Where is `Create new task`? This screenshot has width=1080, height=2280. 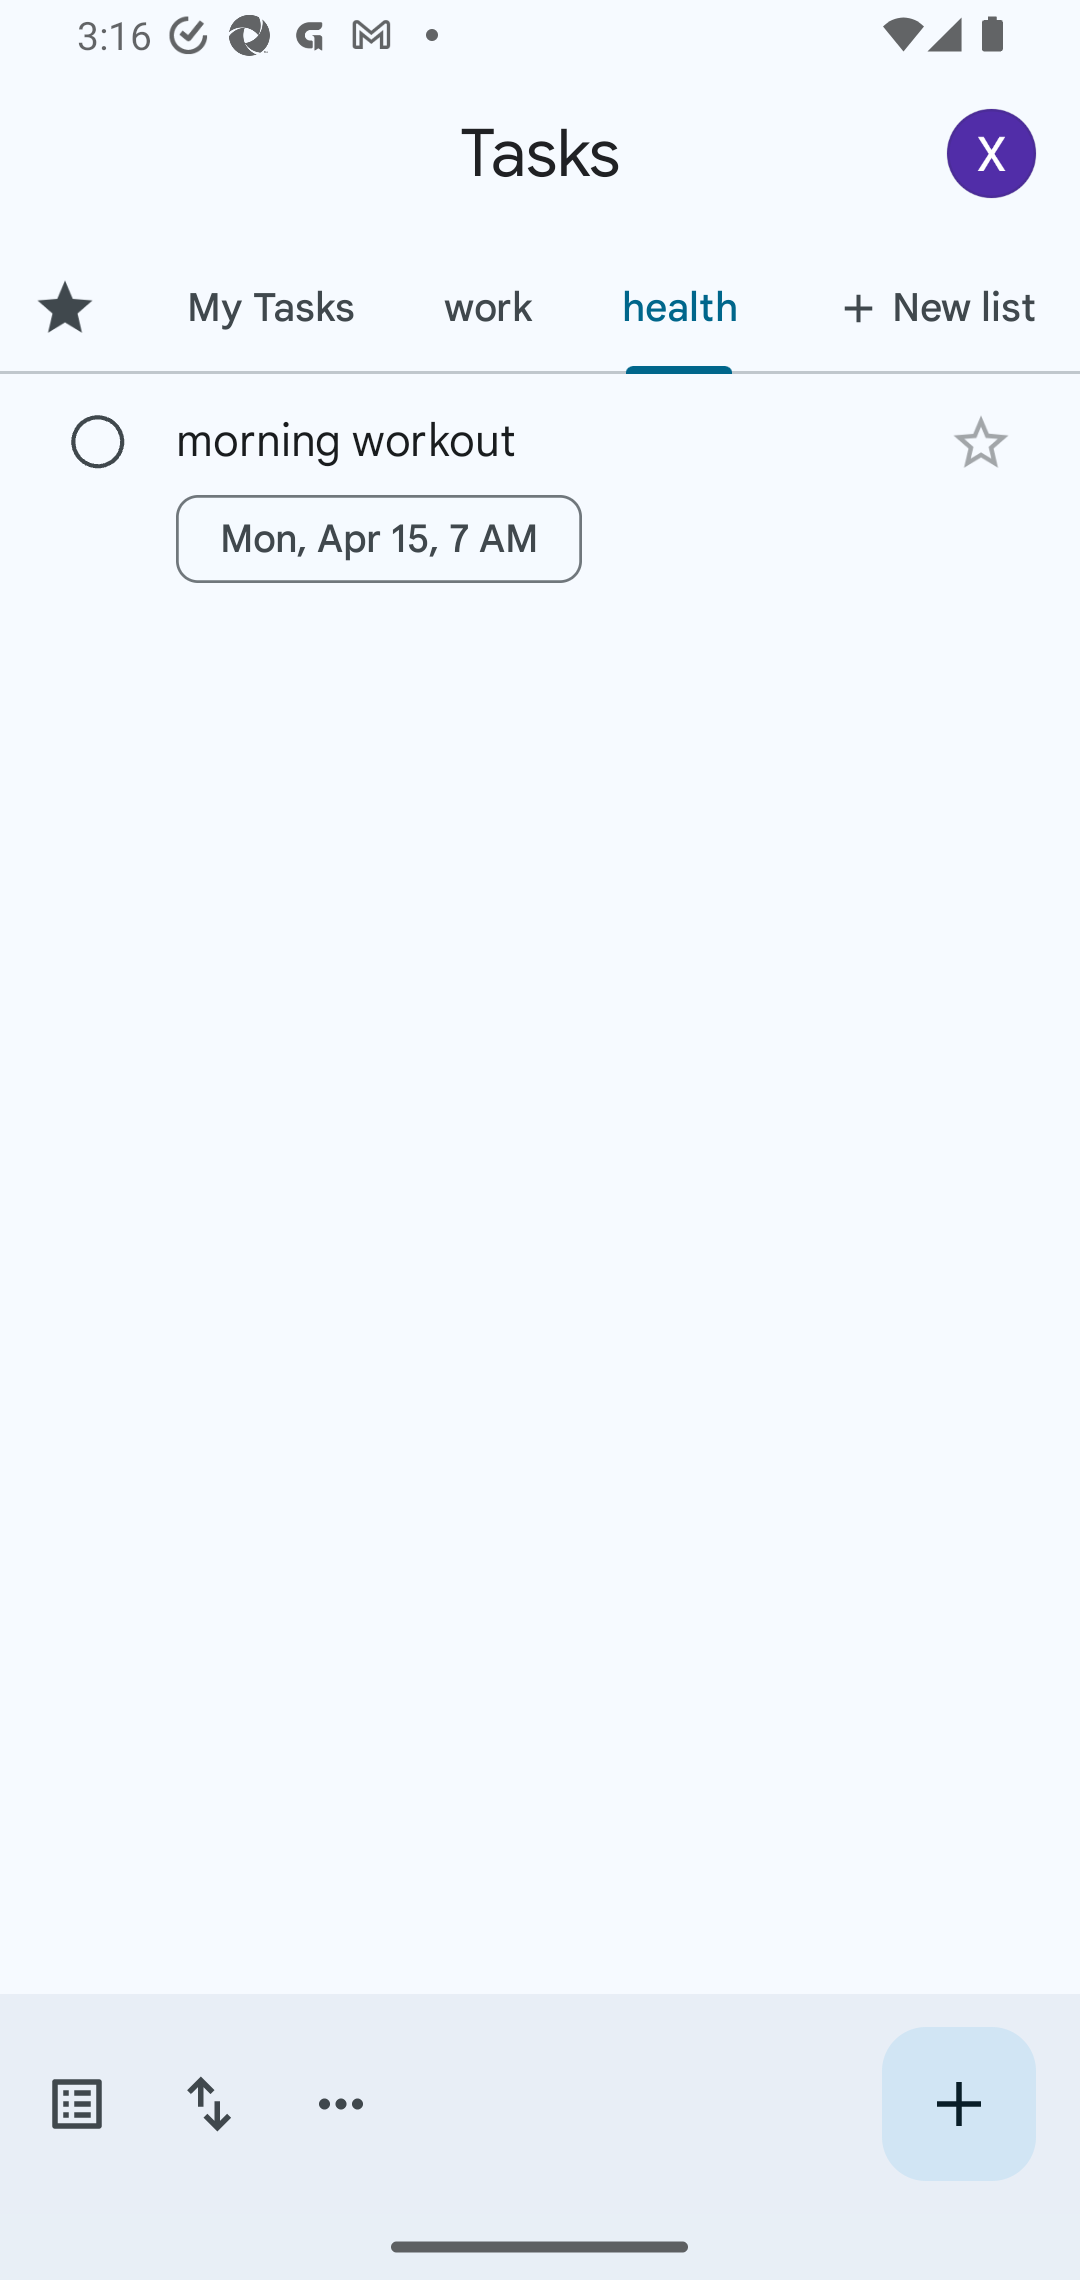 Create new task is located at coordinates (958, 2104).